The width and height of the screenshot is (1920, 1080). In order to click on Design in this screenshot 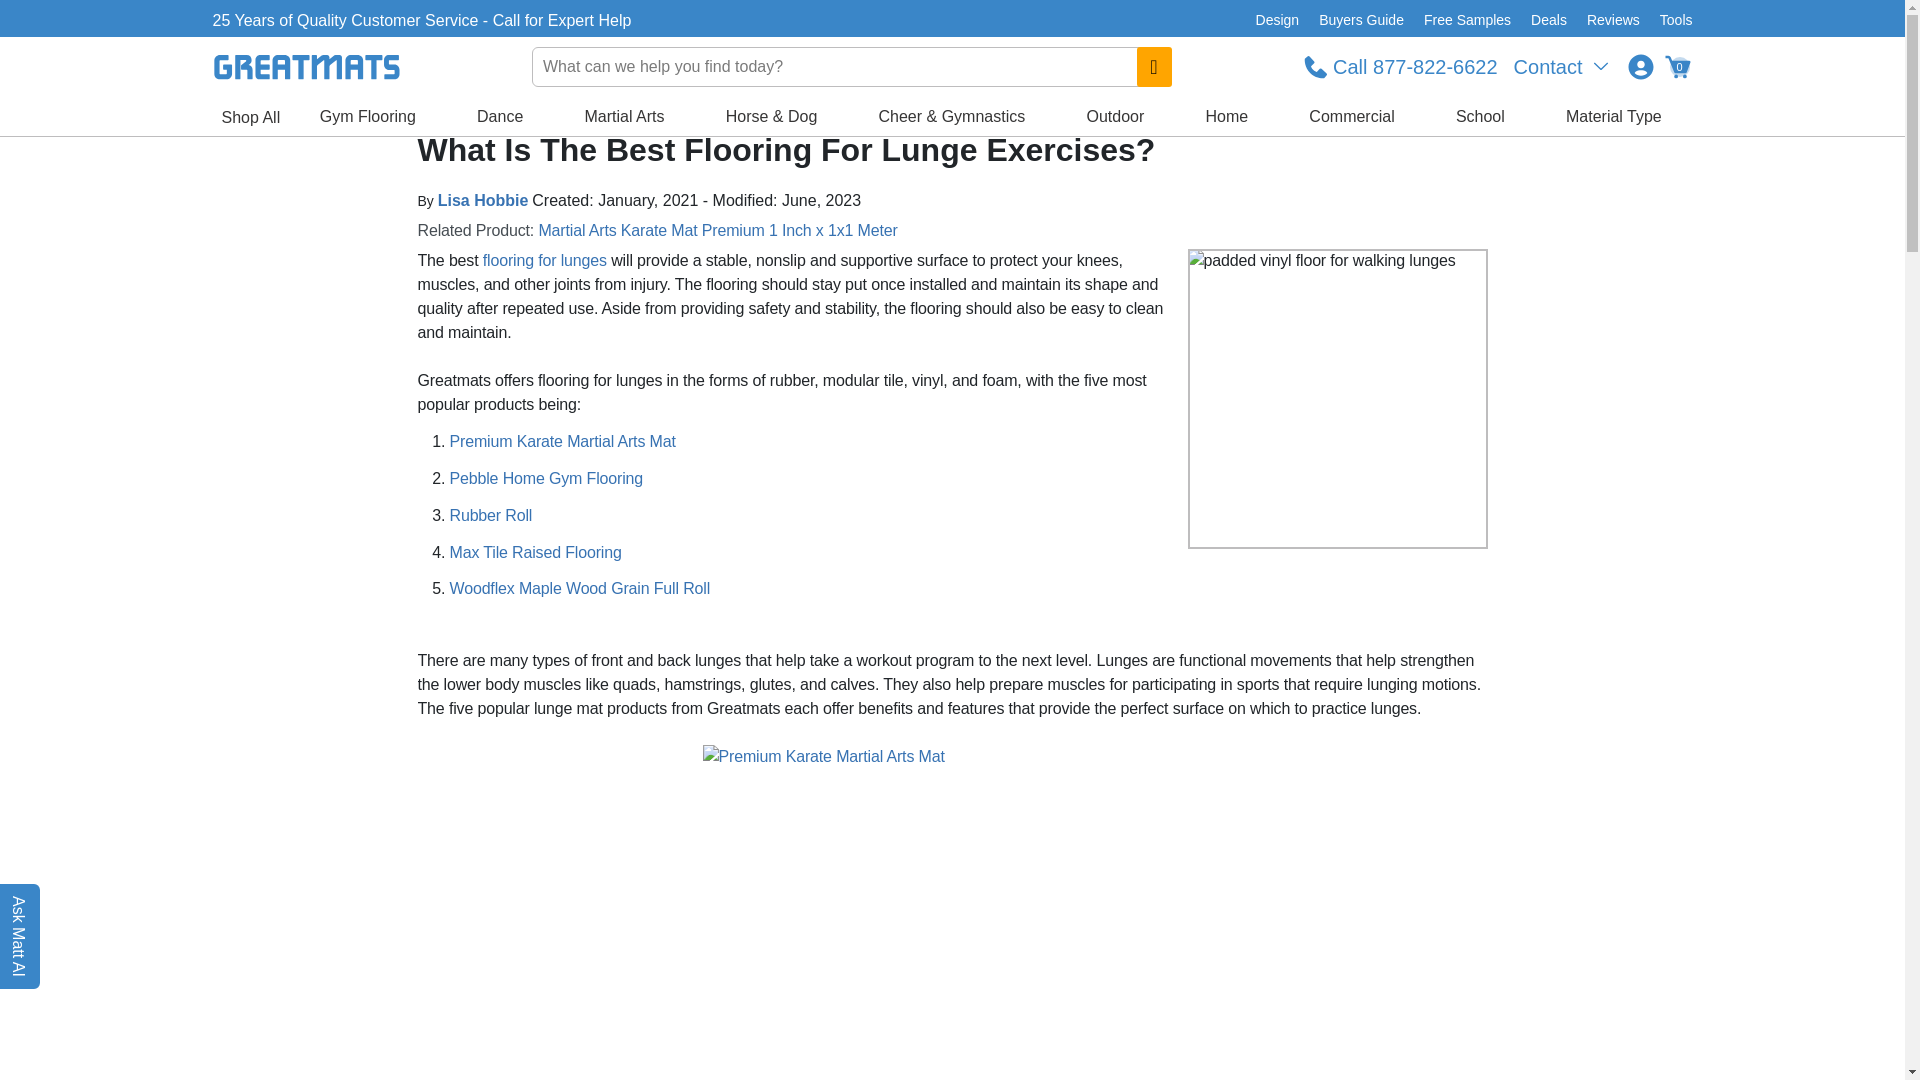, I will do `click(1278, 20)`.